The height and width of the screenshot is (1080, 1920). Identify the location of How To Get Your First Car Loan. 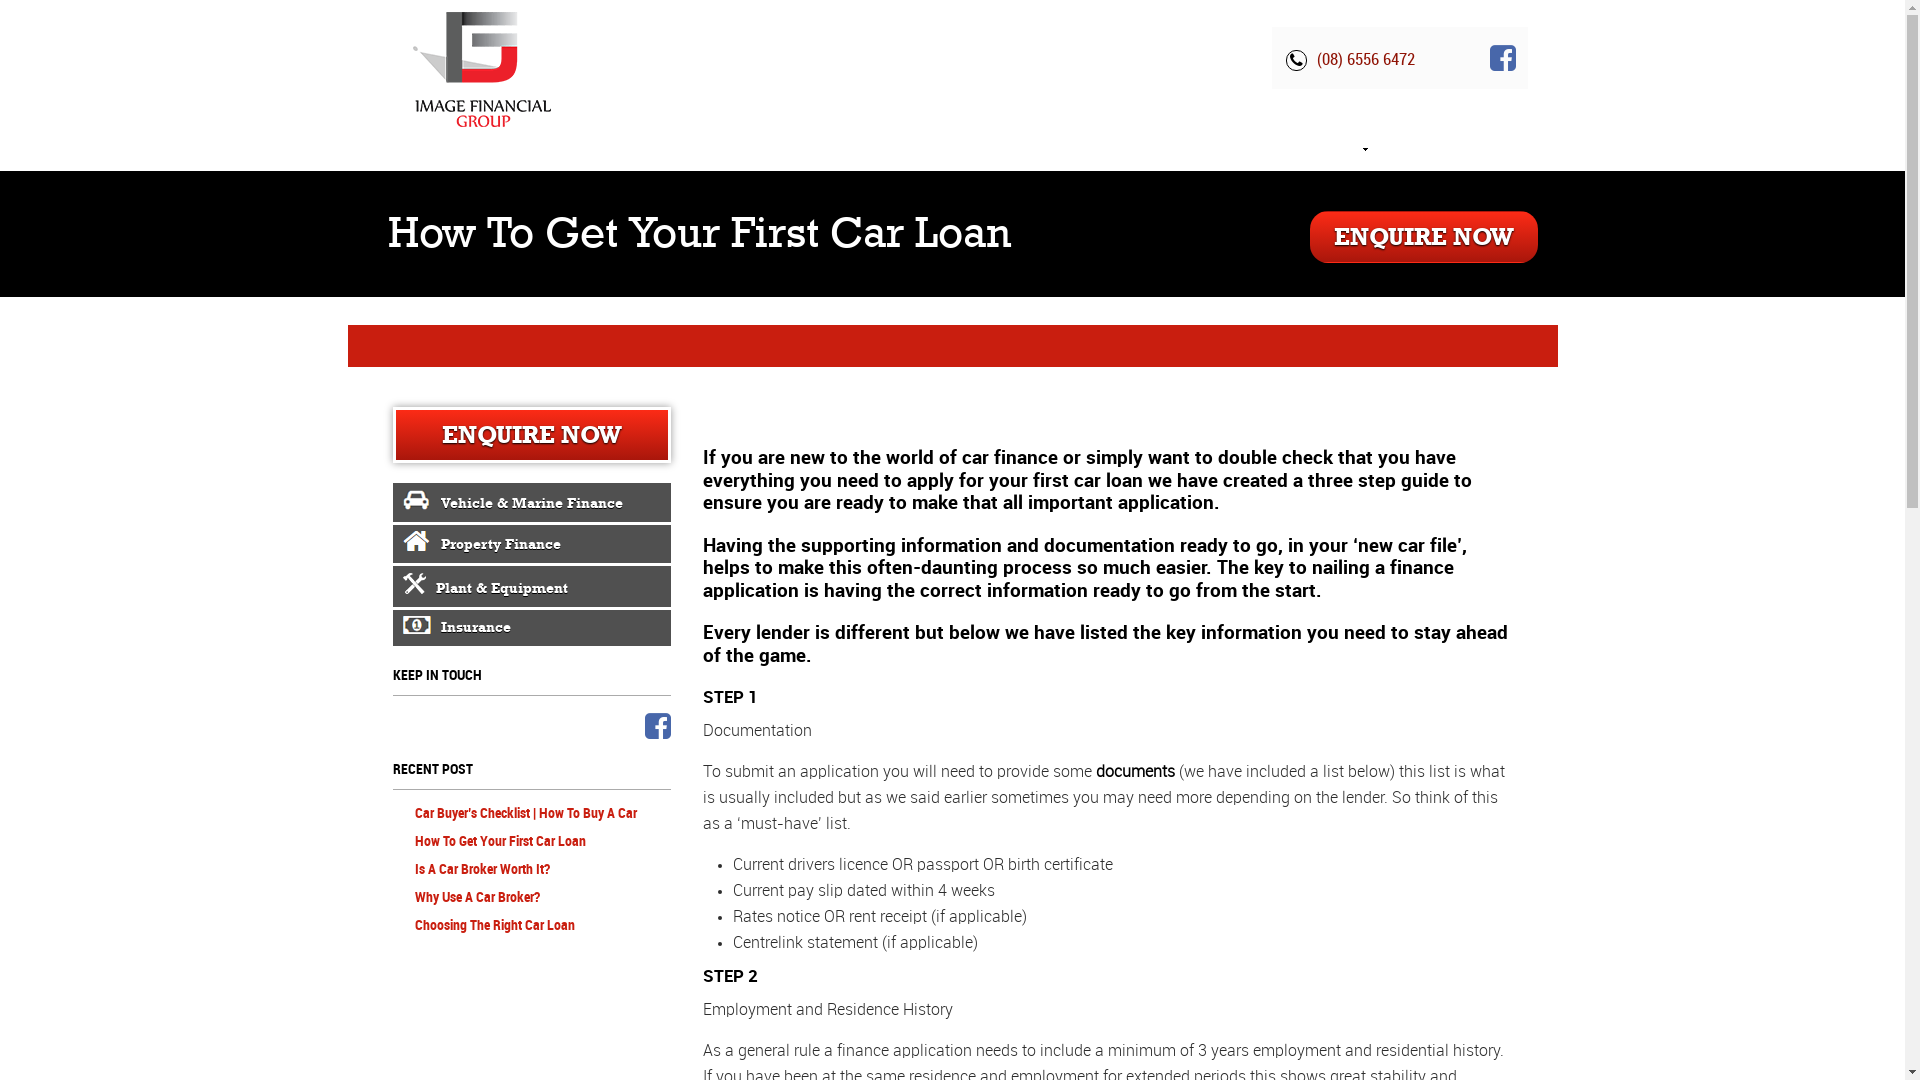
(500, 842).